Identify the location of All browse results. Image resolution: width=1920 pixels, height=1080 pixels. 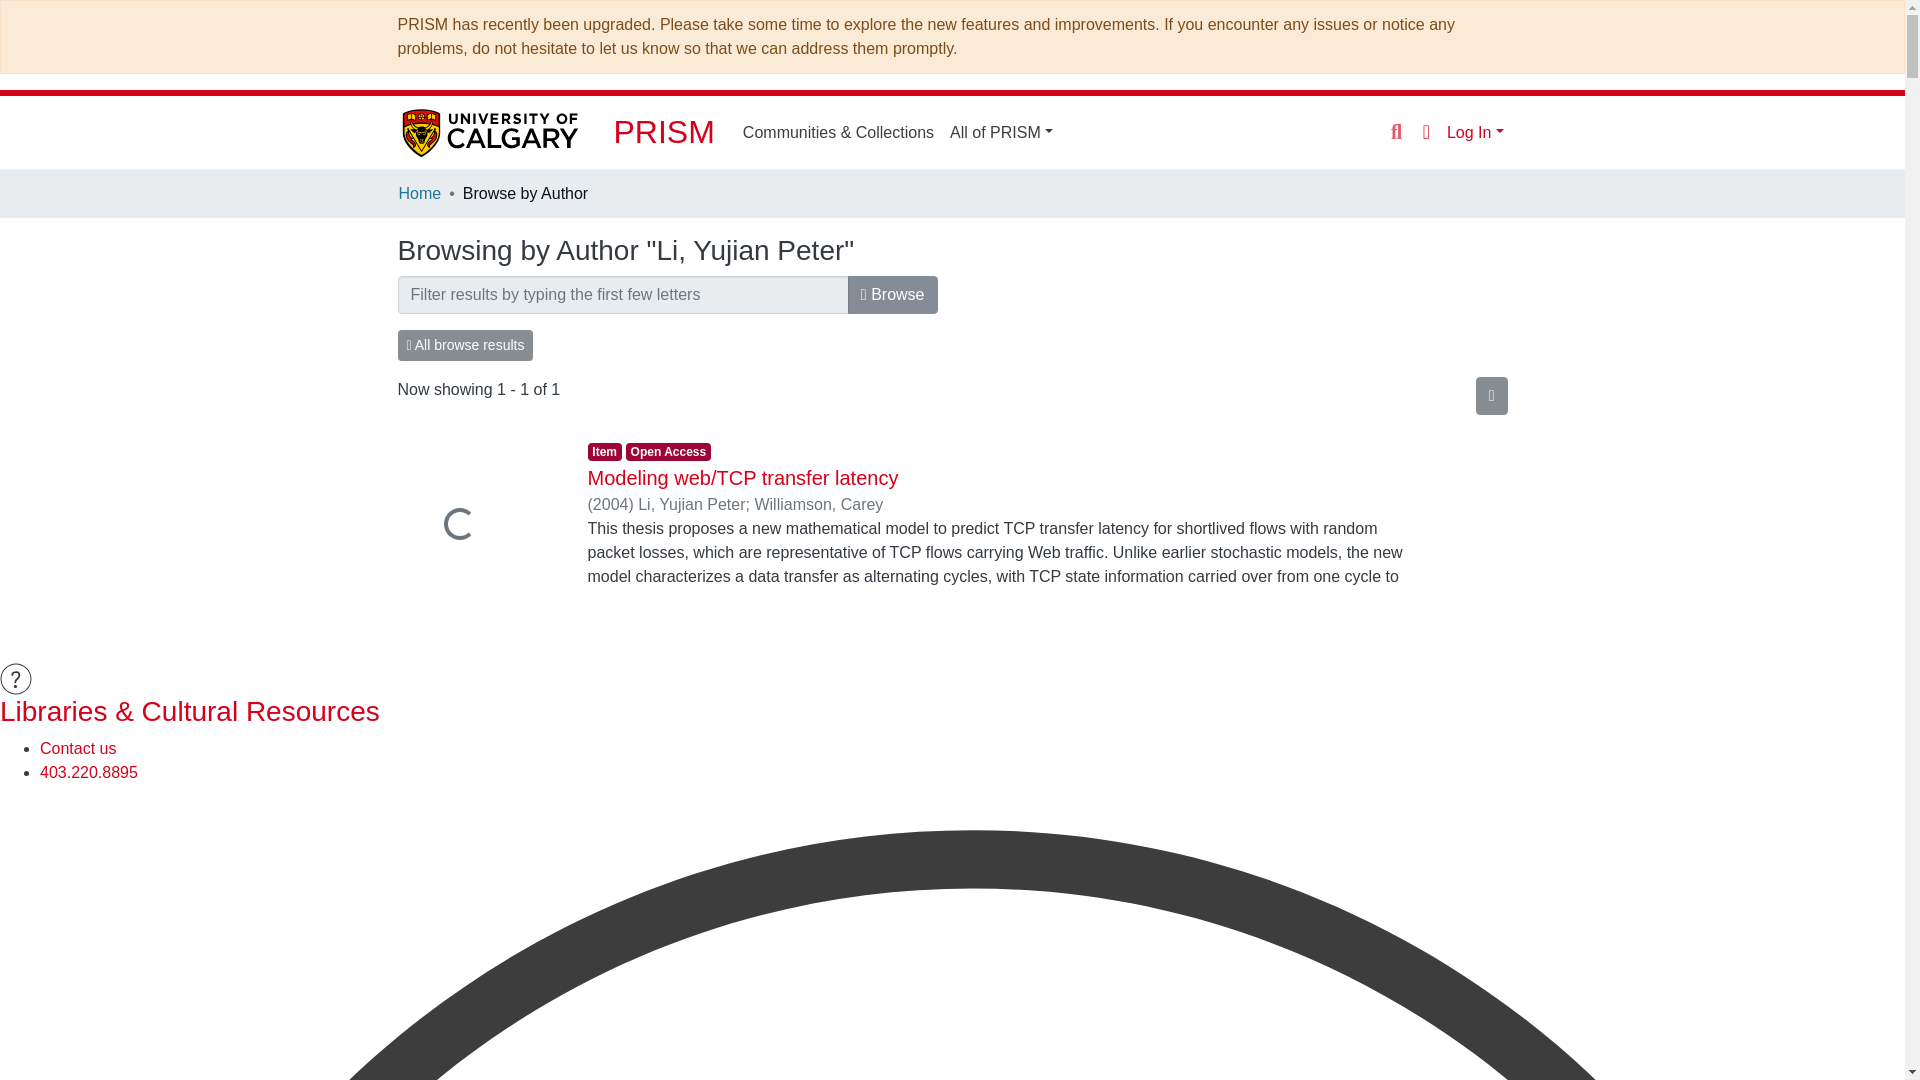
(465, 345).